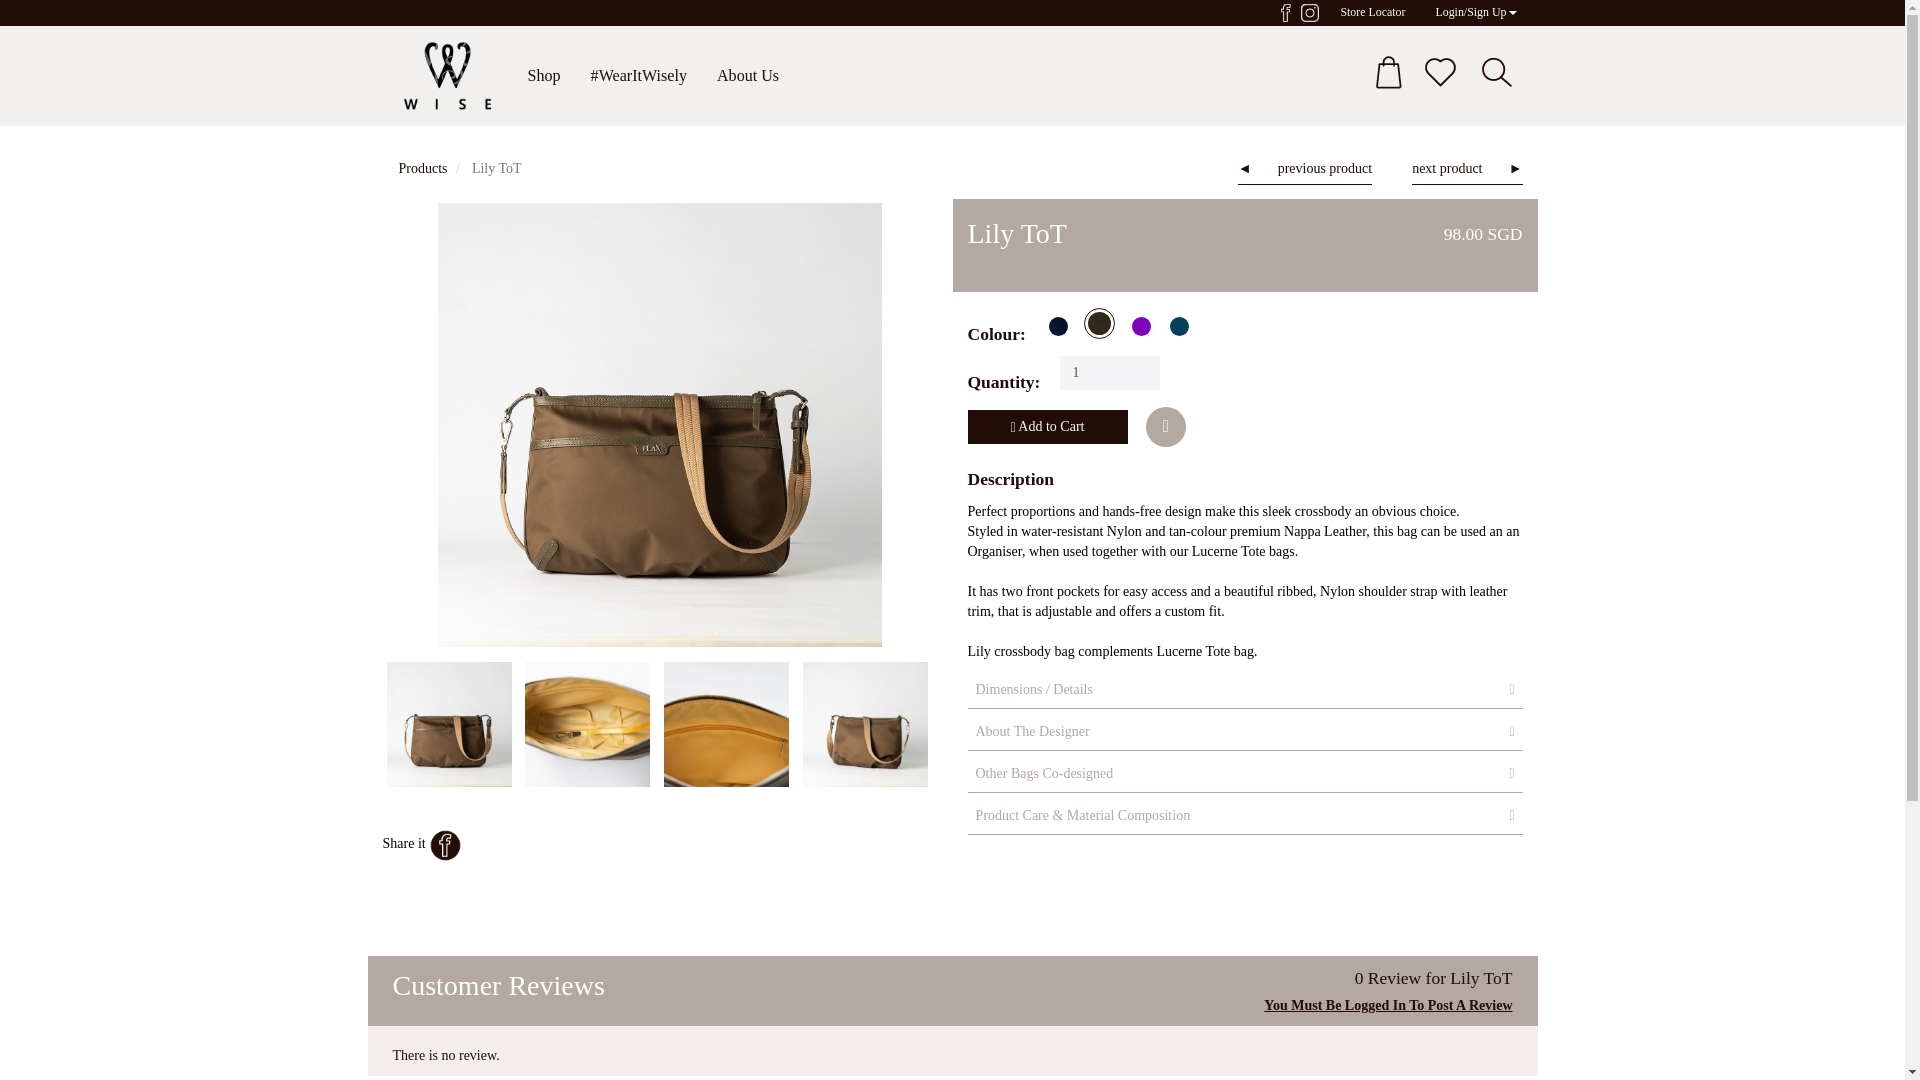  What do you see at coordinates (543, 76) in the screenshot?
I see `Shop` at bounding box center [543, 76].